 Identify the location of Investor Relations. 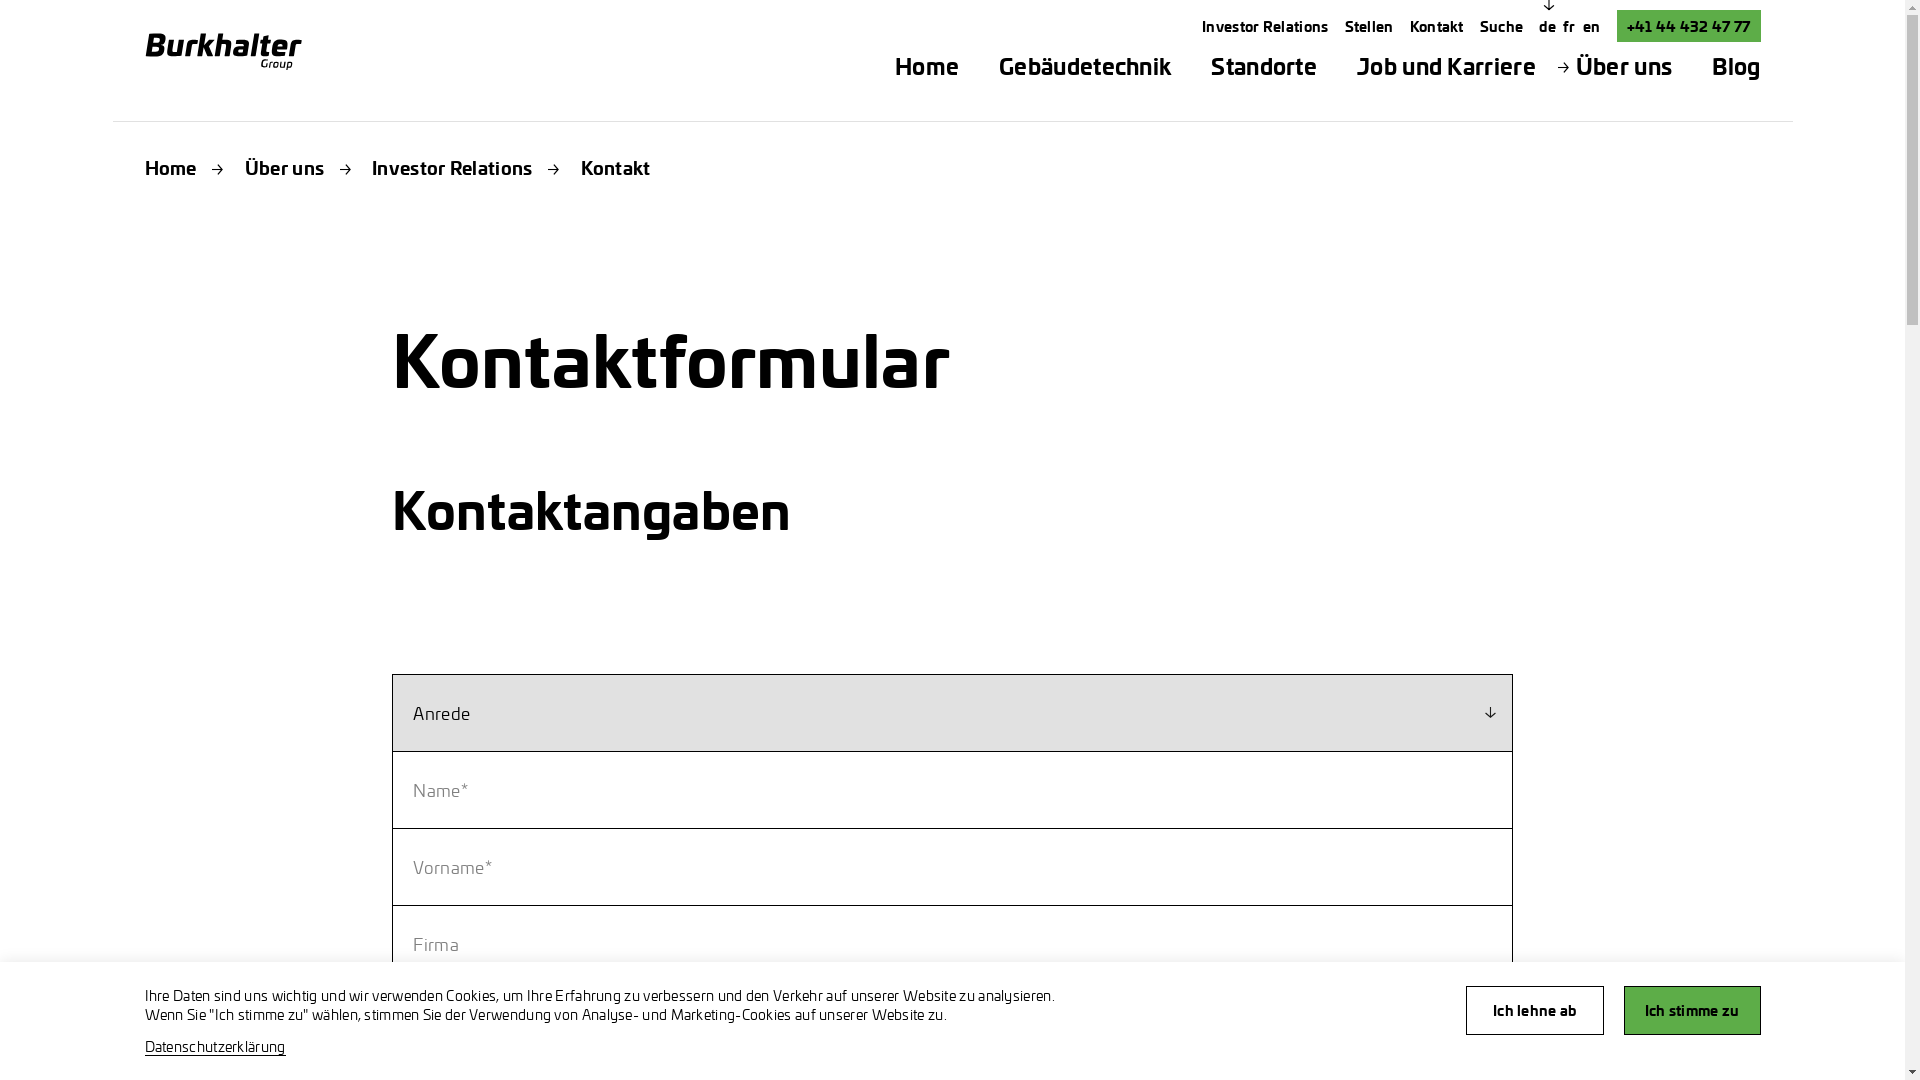
(1265, 26).